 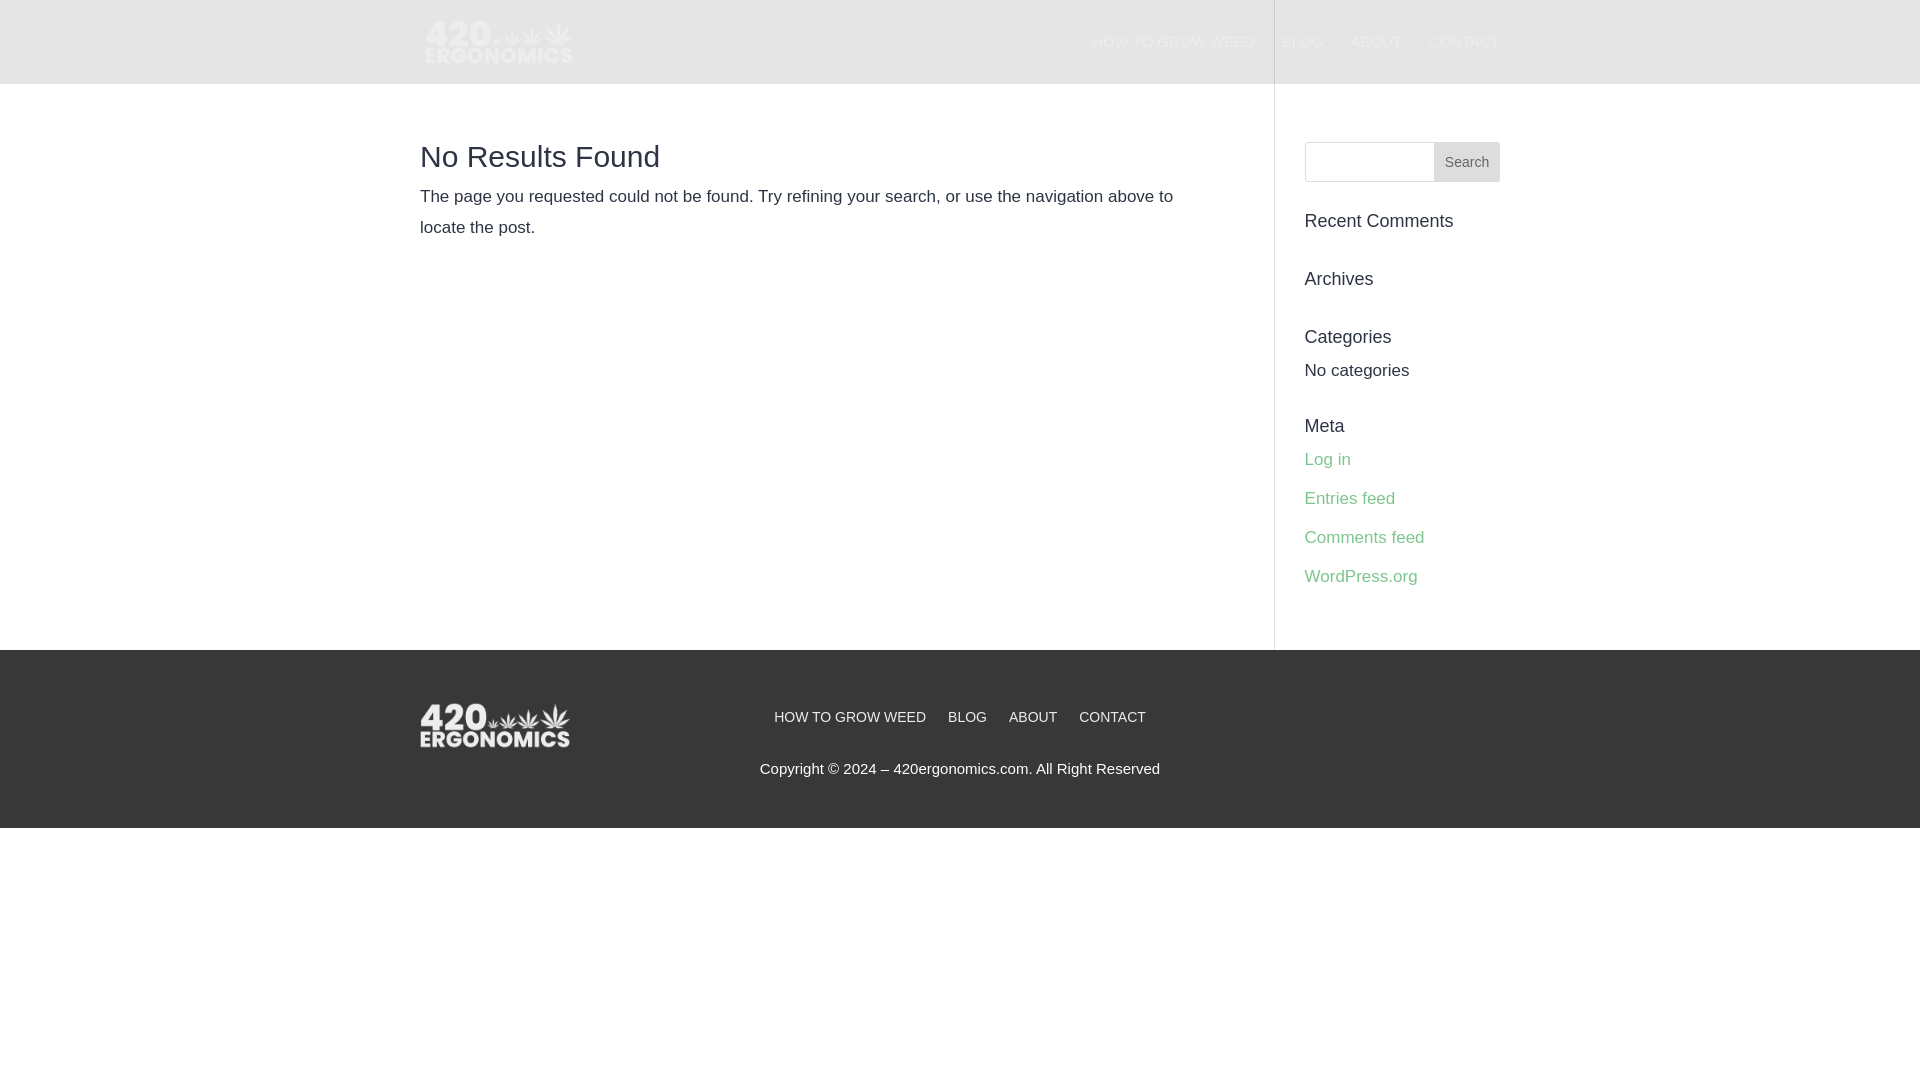 What do you see at coordinates (1033, 720) in the screenshot?
I see `ABOUT` at bounding box center [1033, 720].